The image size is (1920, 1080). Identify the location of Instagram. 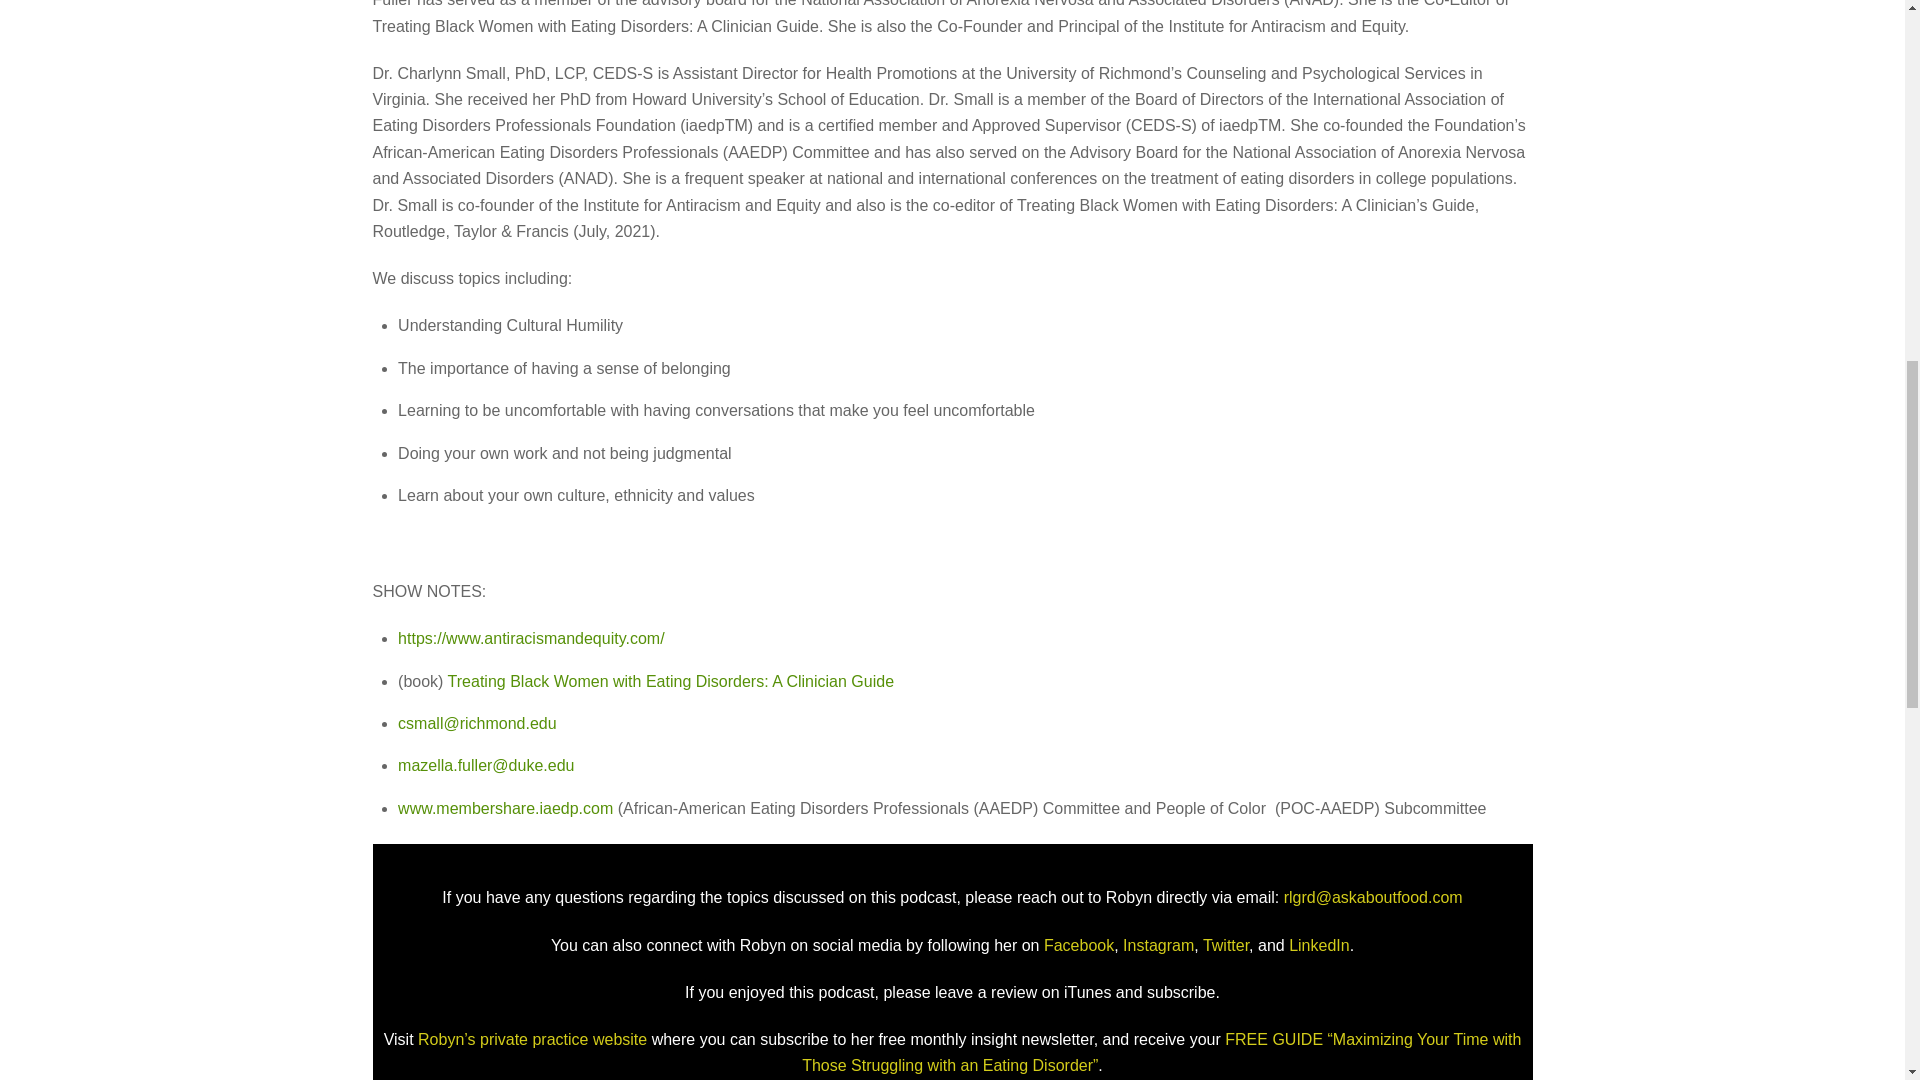
(1156, 945).